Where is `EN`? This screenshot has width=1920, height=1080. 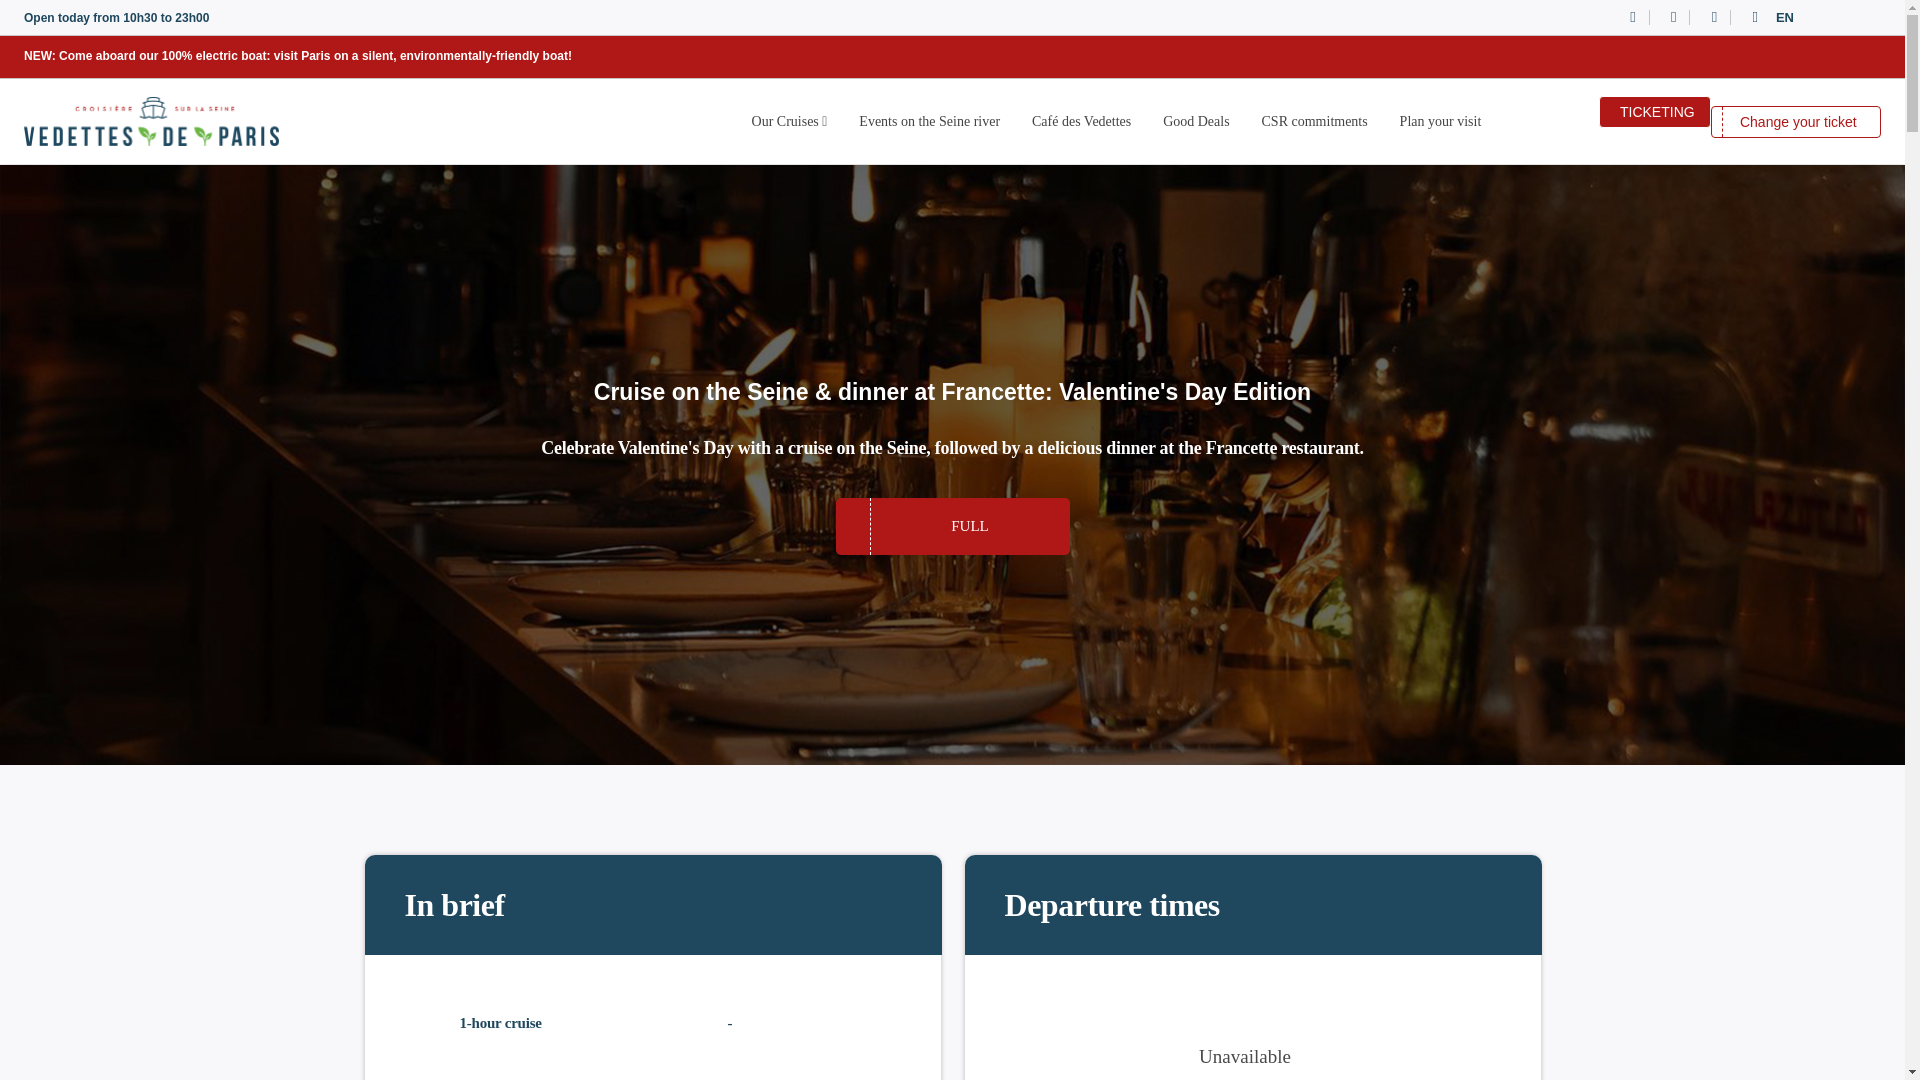
EN is located at coordinates (1822, 18).